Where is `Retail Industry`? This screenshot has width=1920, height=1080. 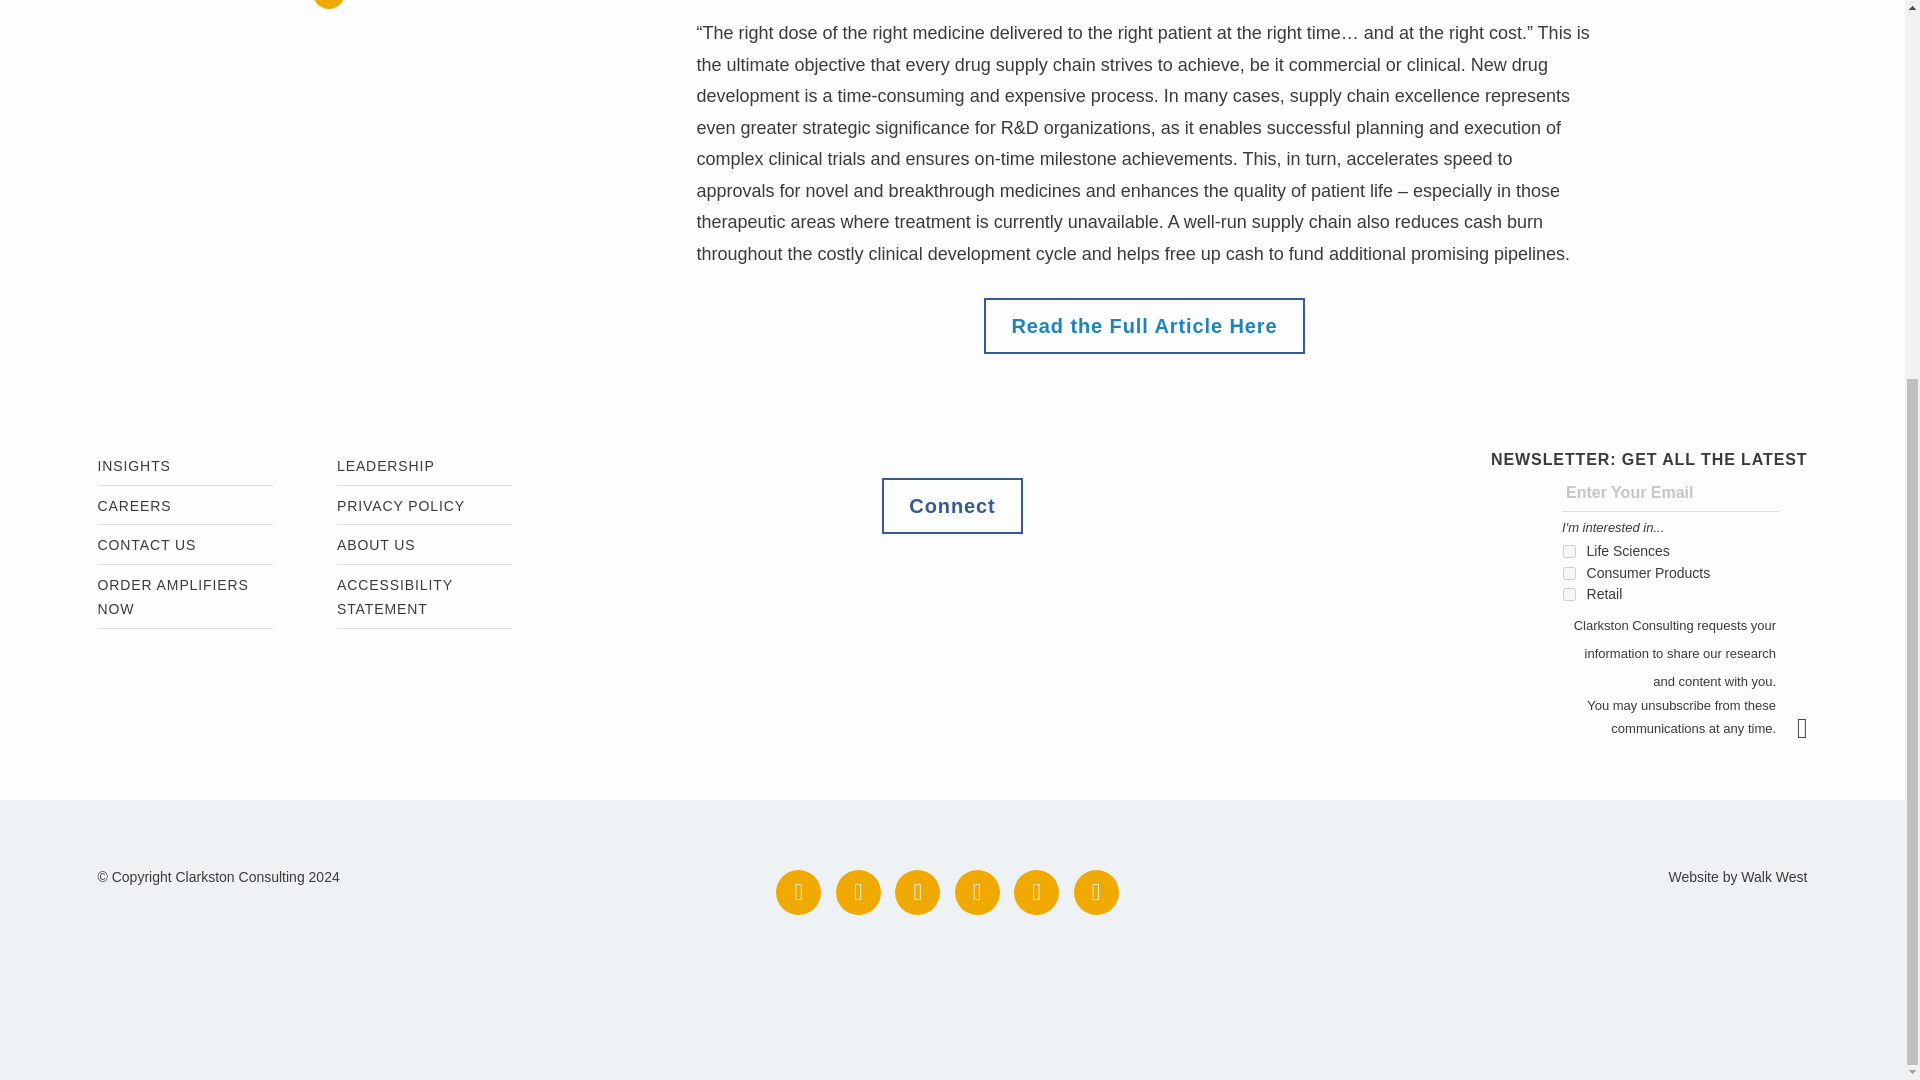
Retail Industry is located at coordinates (1569, 594).